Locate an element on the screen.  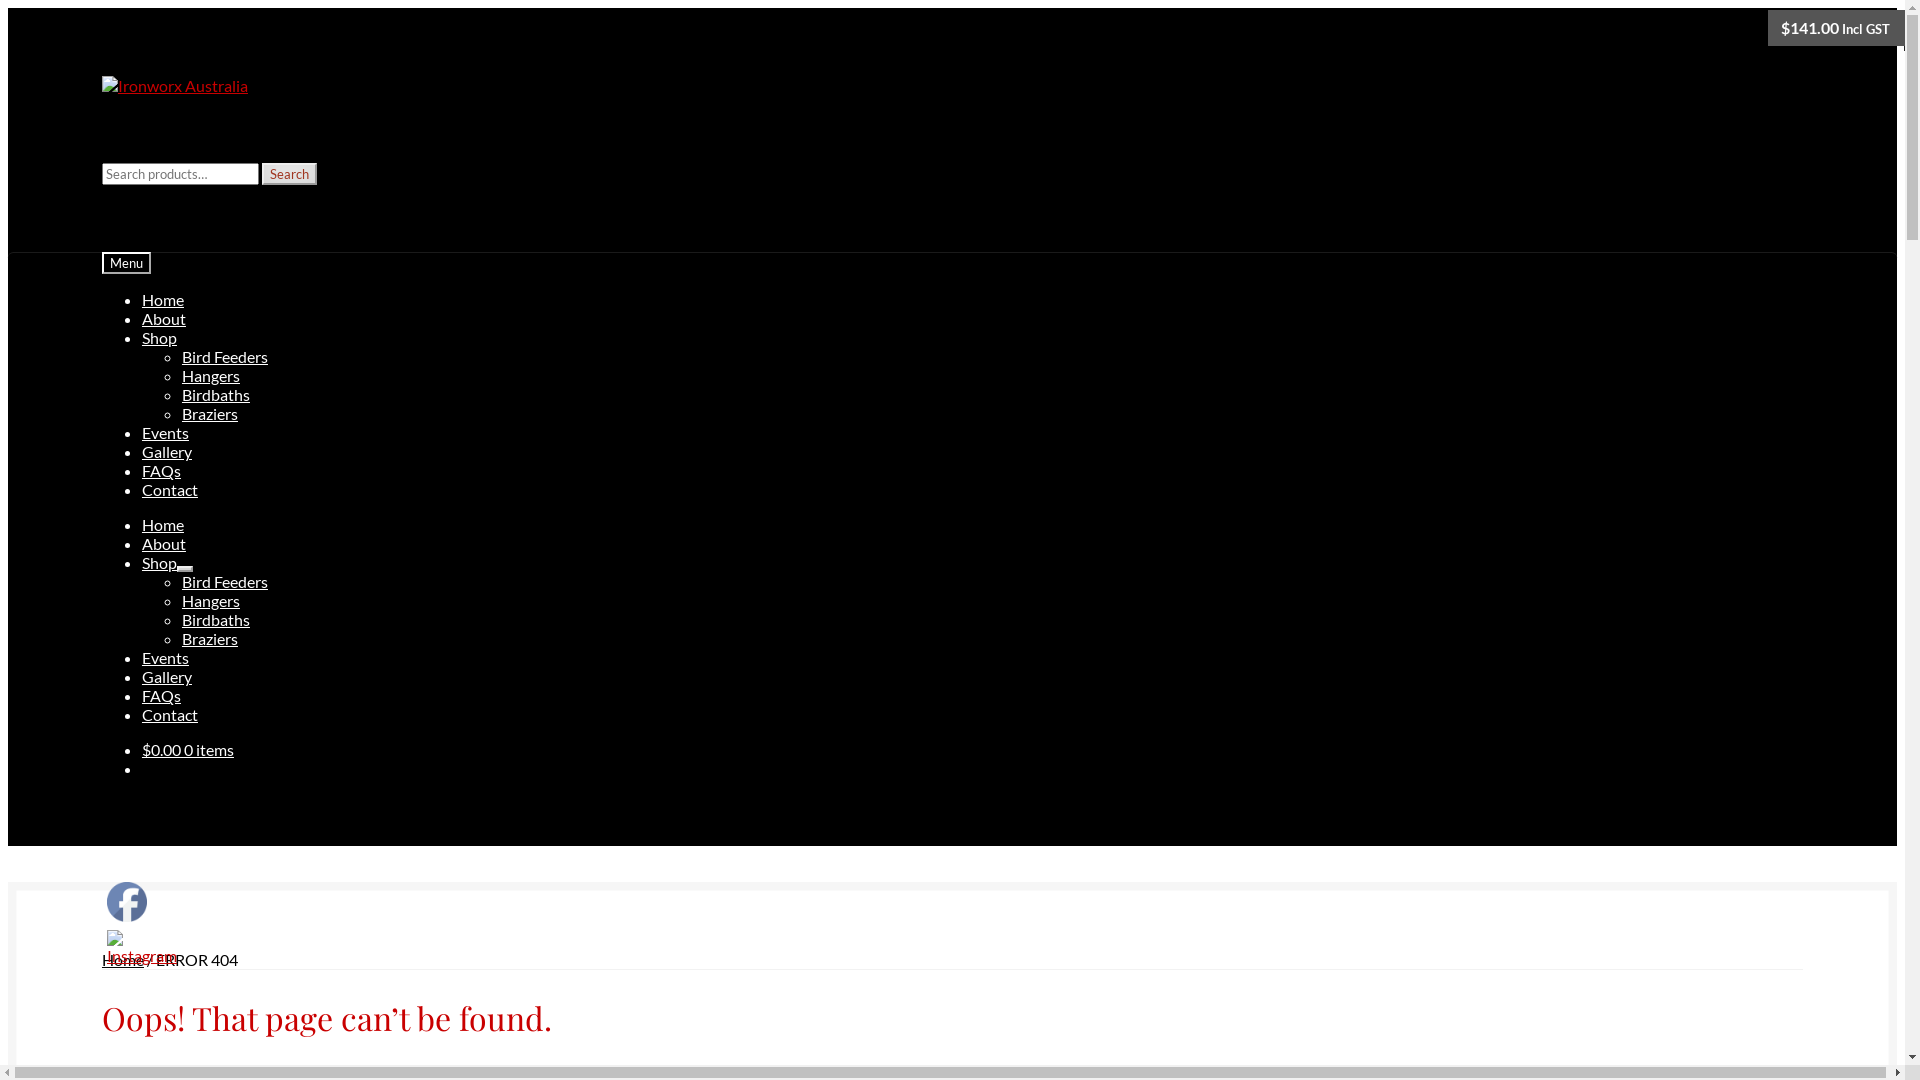
About is located at coordinates (164, 544).